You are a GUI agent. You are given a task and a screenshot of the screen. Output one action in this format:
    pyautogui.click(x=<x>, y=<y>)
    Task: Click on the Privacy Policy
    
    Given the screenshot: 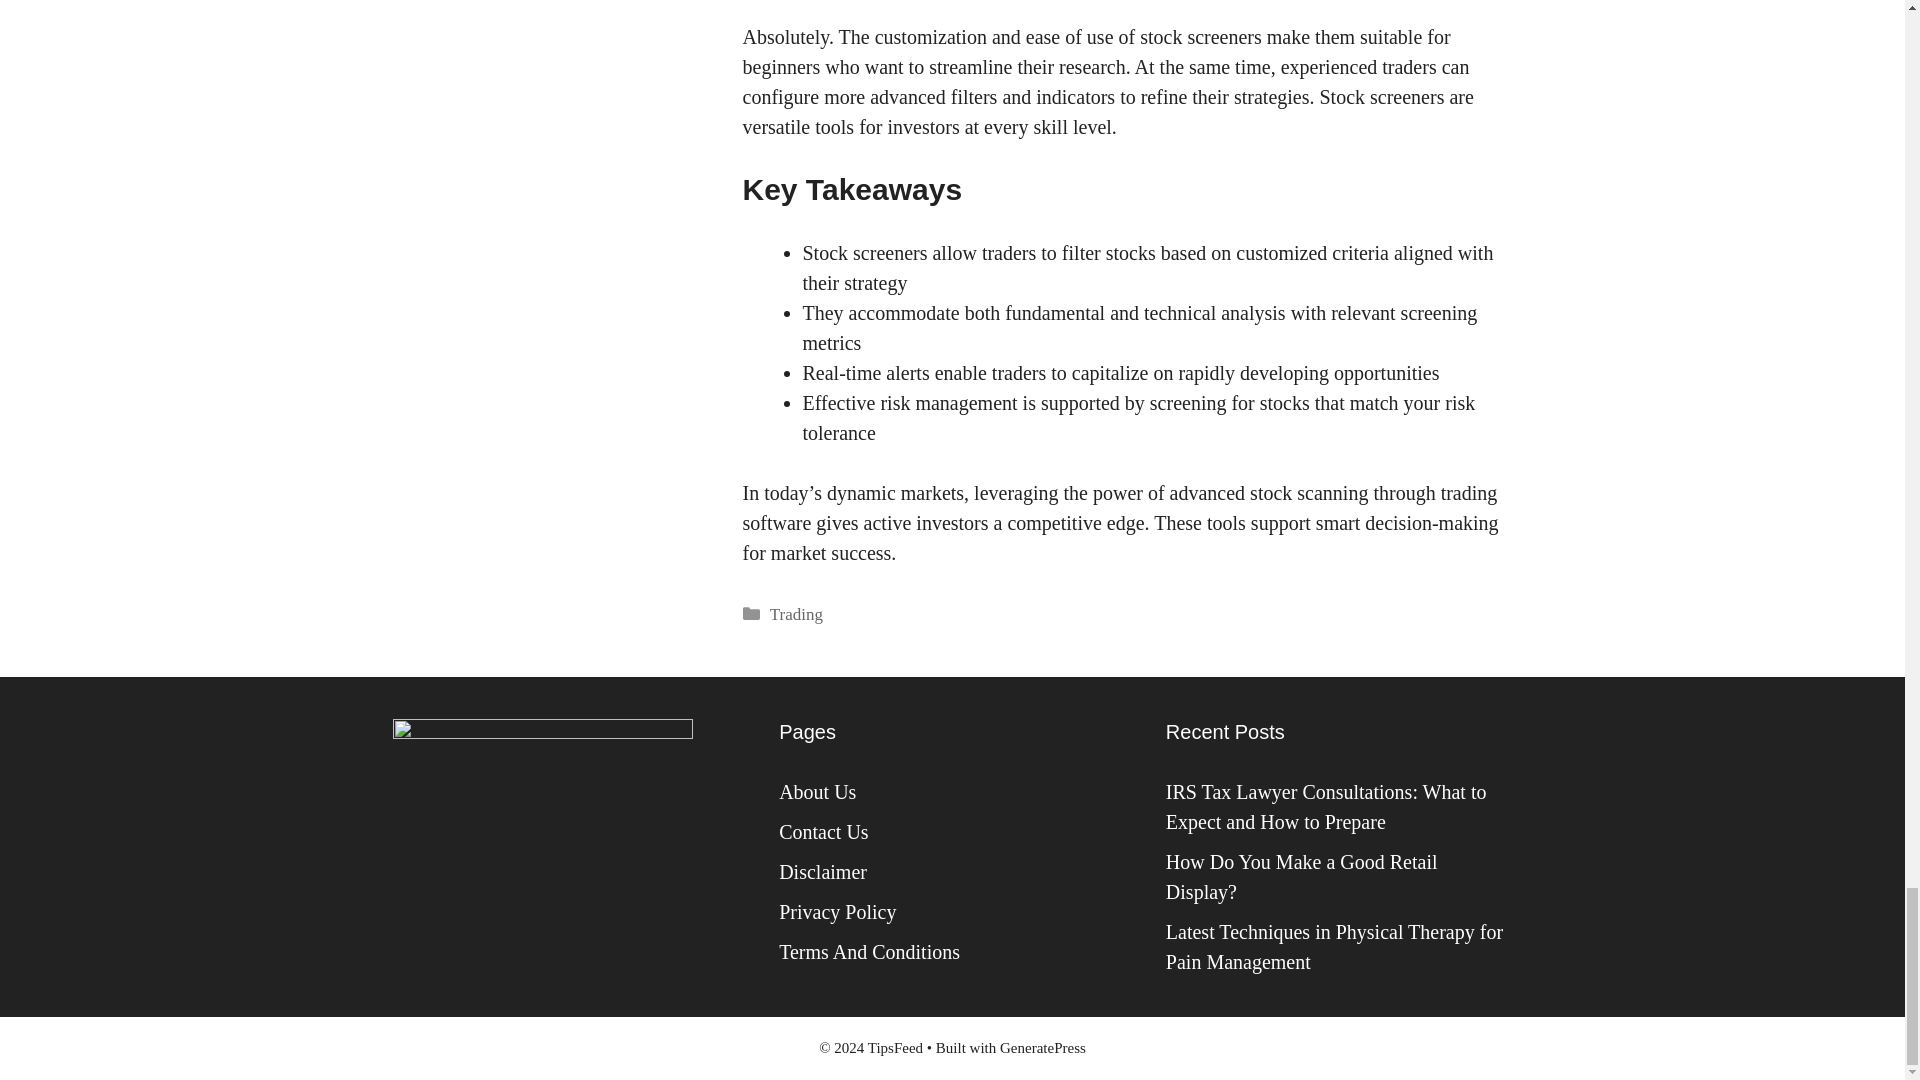 What is the action you would take?
    pyautogui.click(x=838, y=912)
    